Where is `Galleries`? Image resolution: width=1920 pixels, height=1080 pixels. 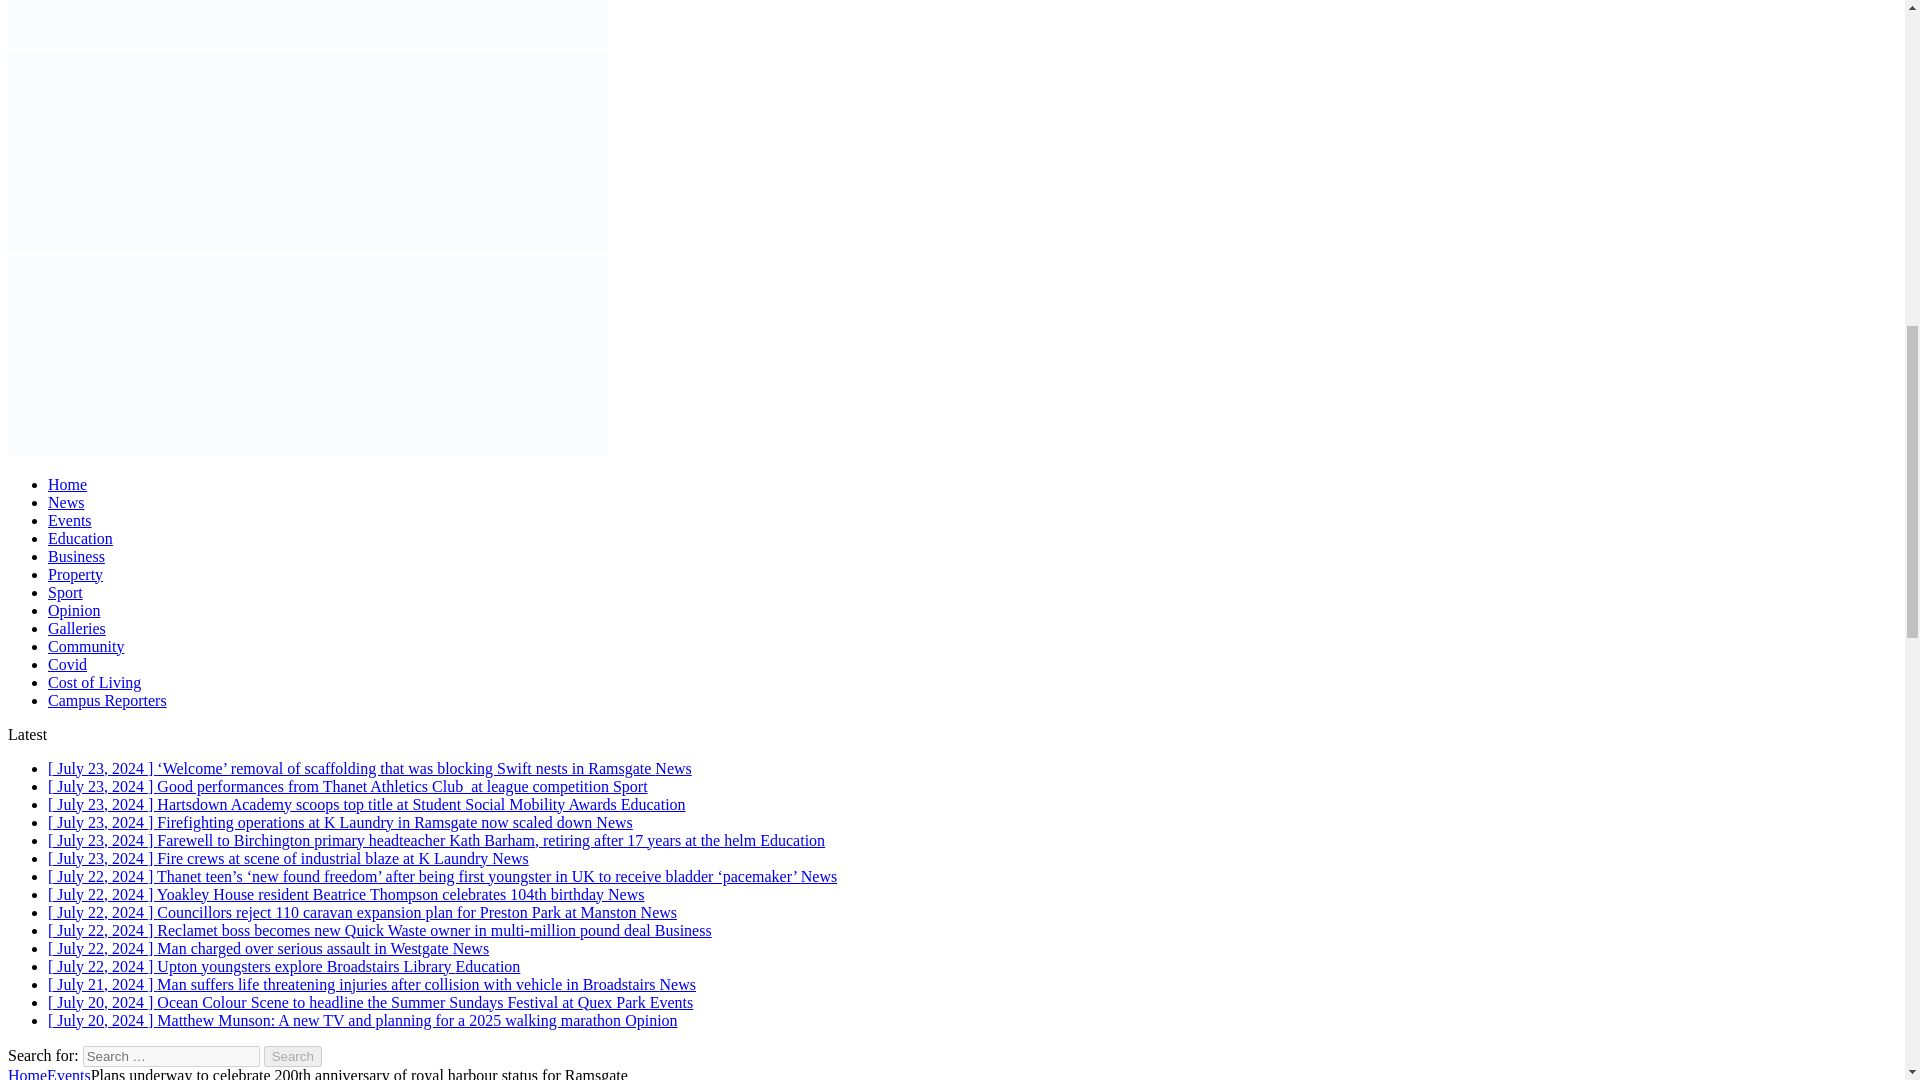 Galleries is located at coordinates (76, 628).